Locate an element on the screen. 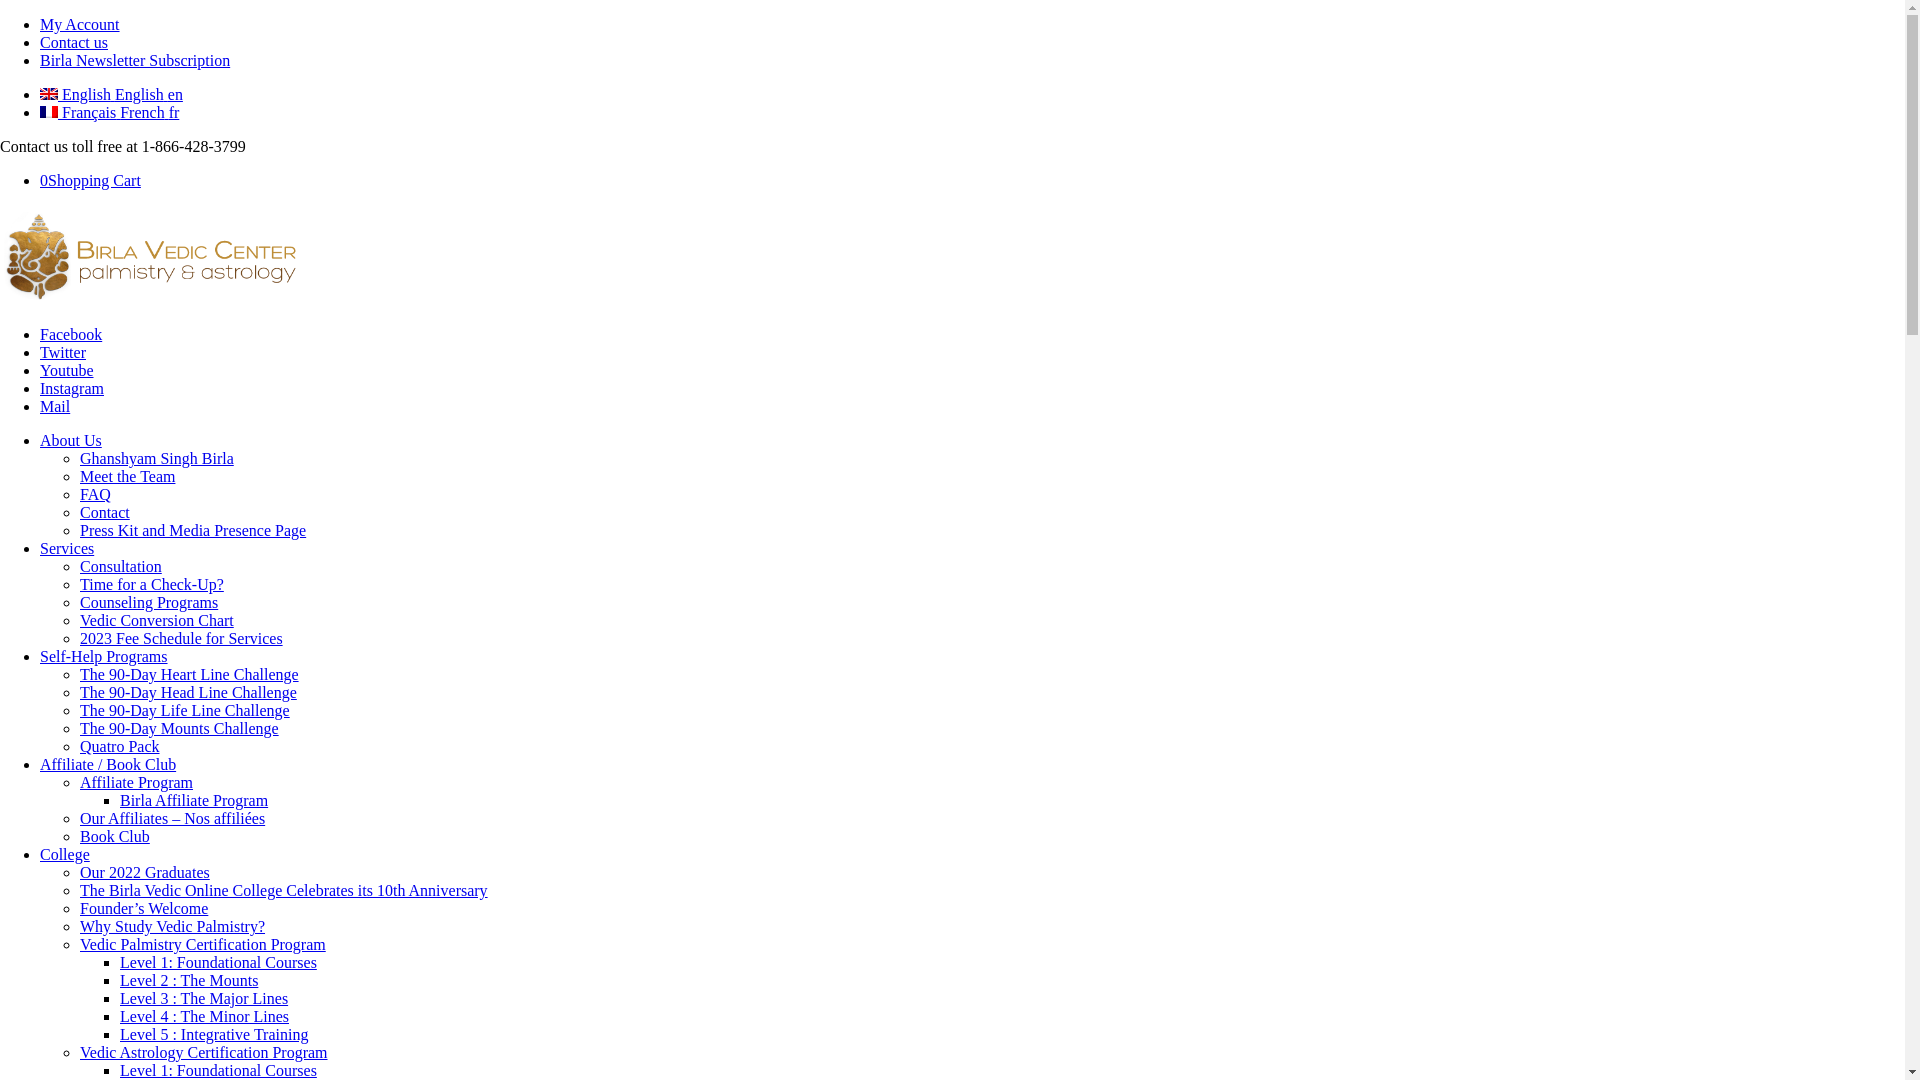  Facebook is located at coordinates (71, 334).